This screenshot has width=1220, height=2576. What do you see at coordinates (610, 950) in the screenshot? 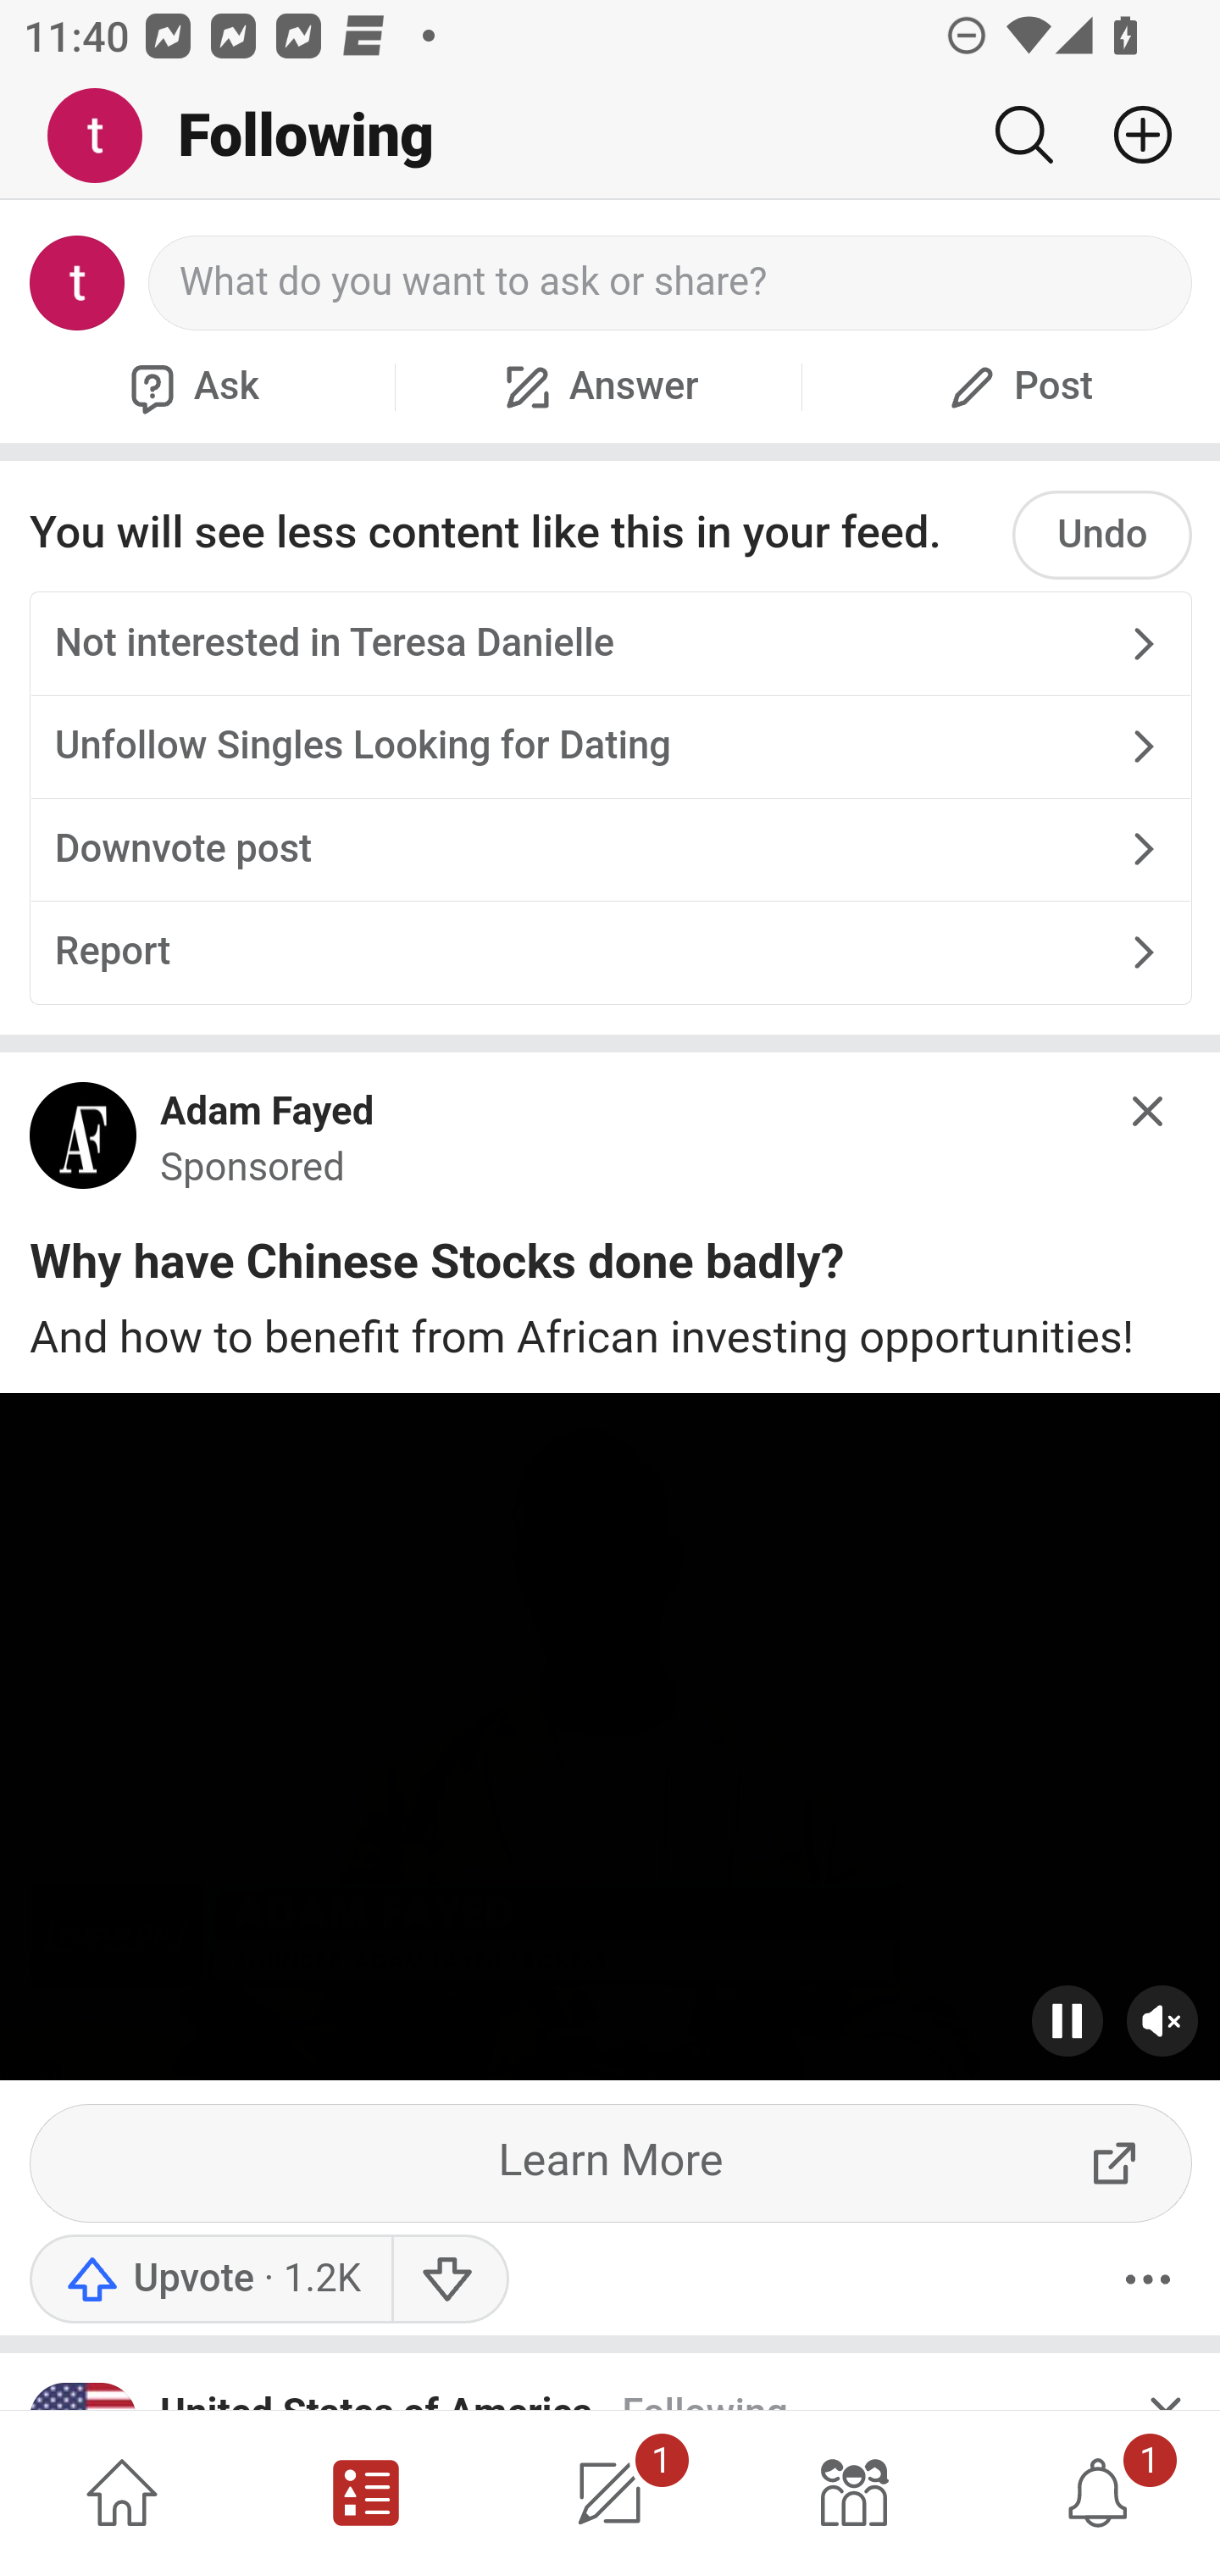
I see `Report` at bounding box center [610, 950].